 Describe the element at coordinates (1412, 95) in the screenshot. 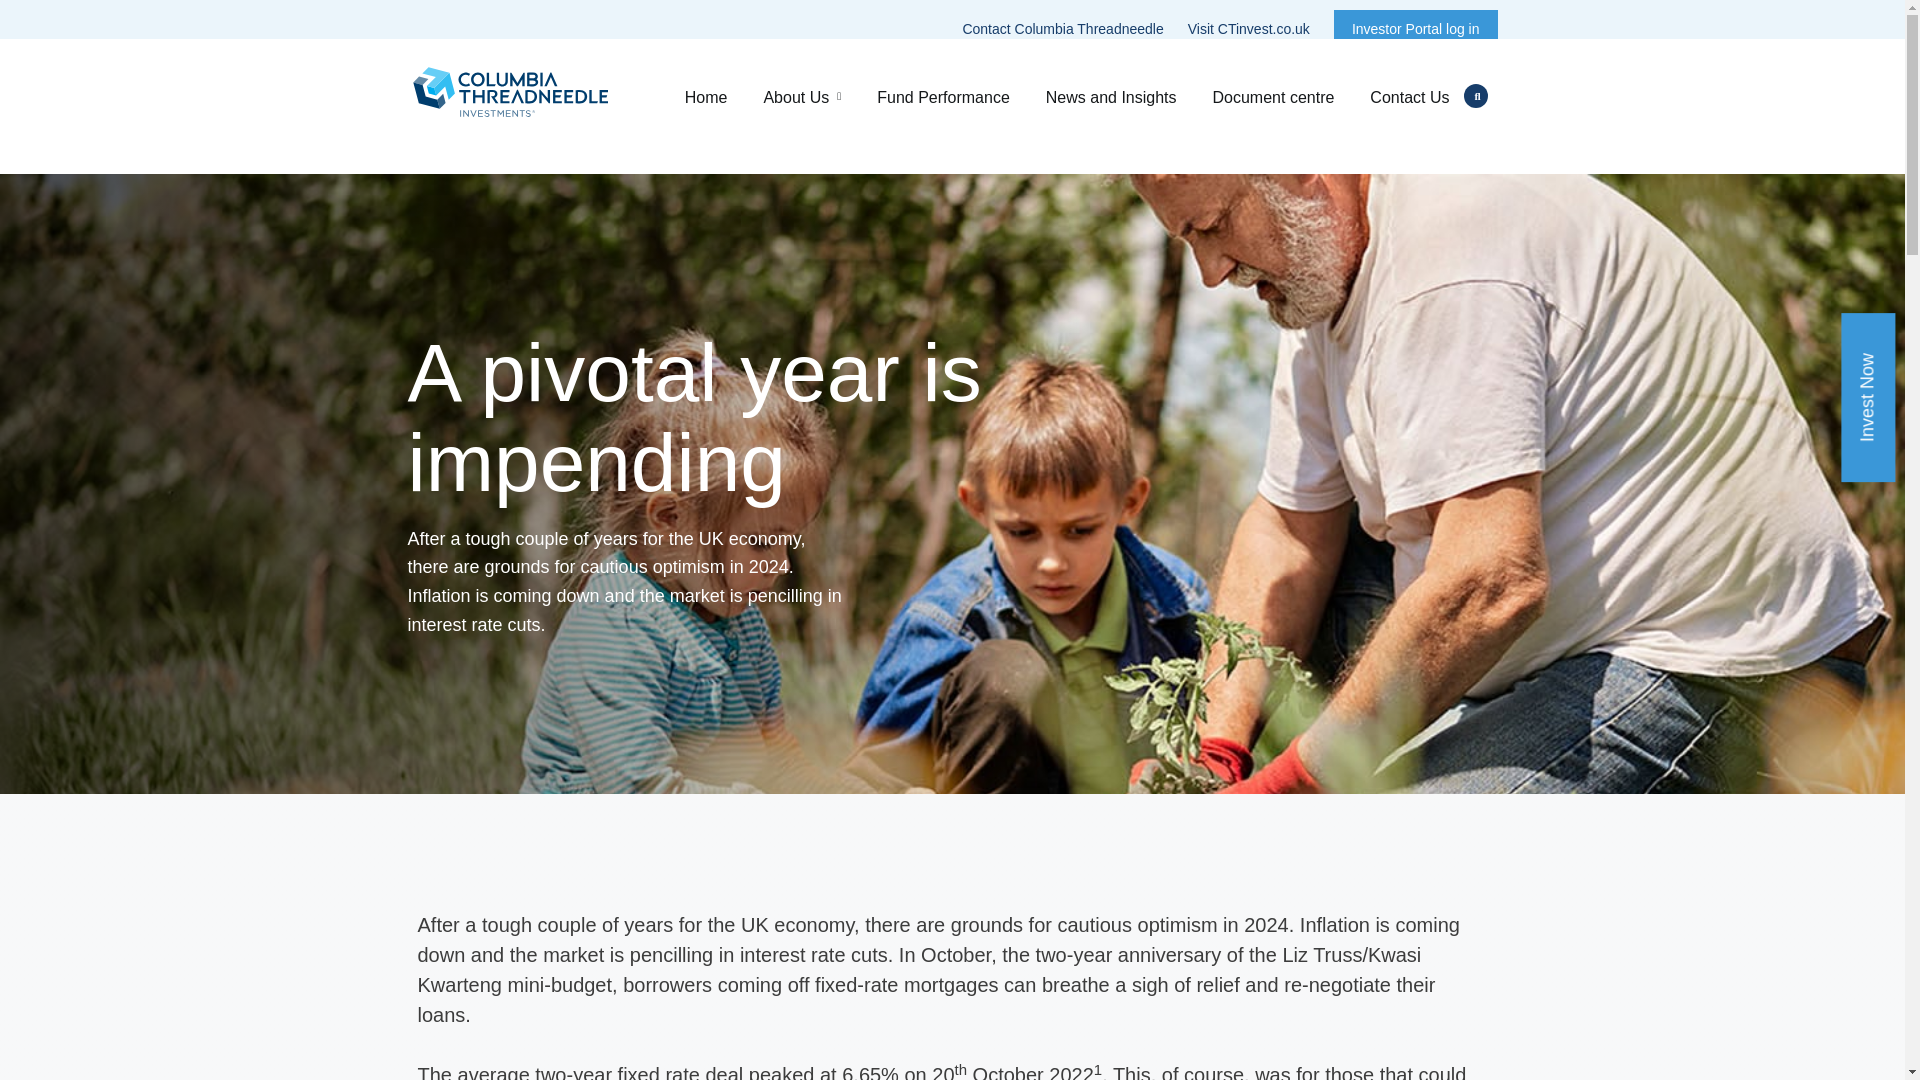

I see `Contact Us` at that location.